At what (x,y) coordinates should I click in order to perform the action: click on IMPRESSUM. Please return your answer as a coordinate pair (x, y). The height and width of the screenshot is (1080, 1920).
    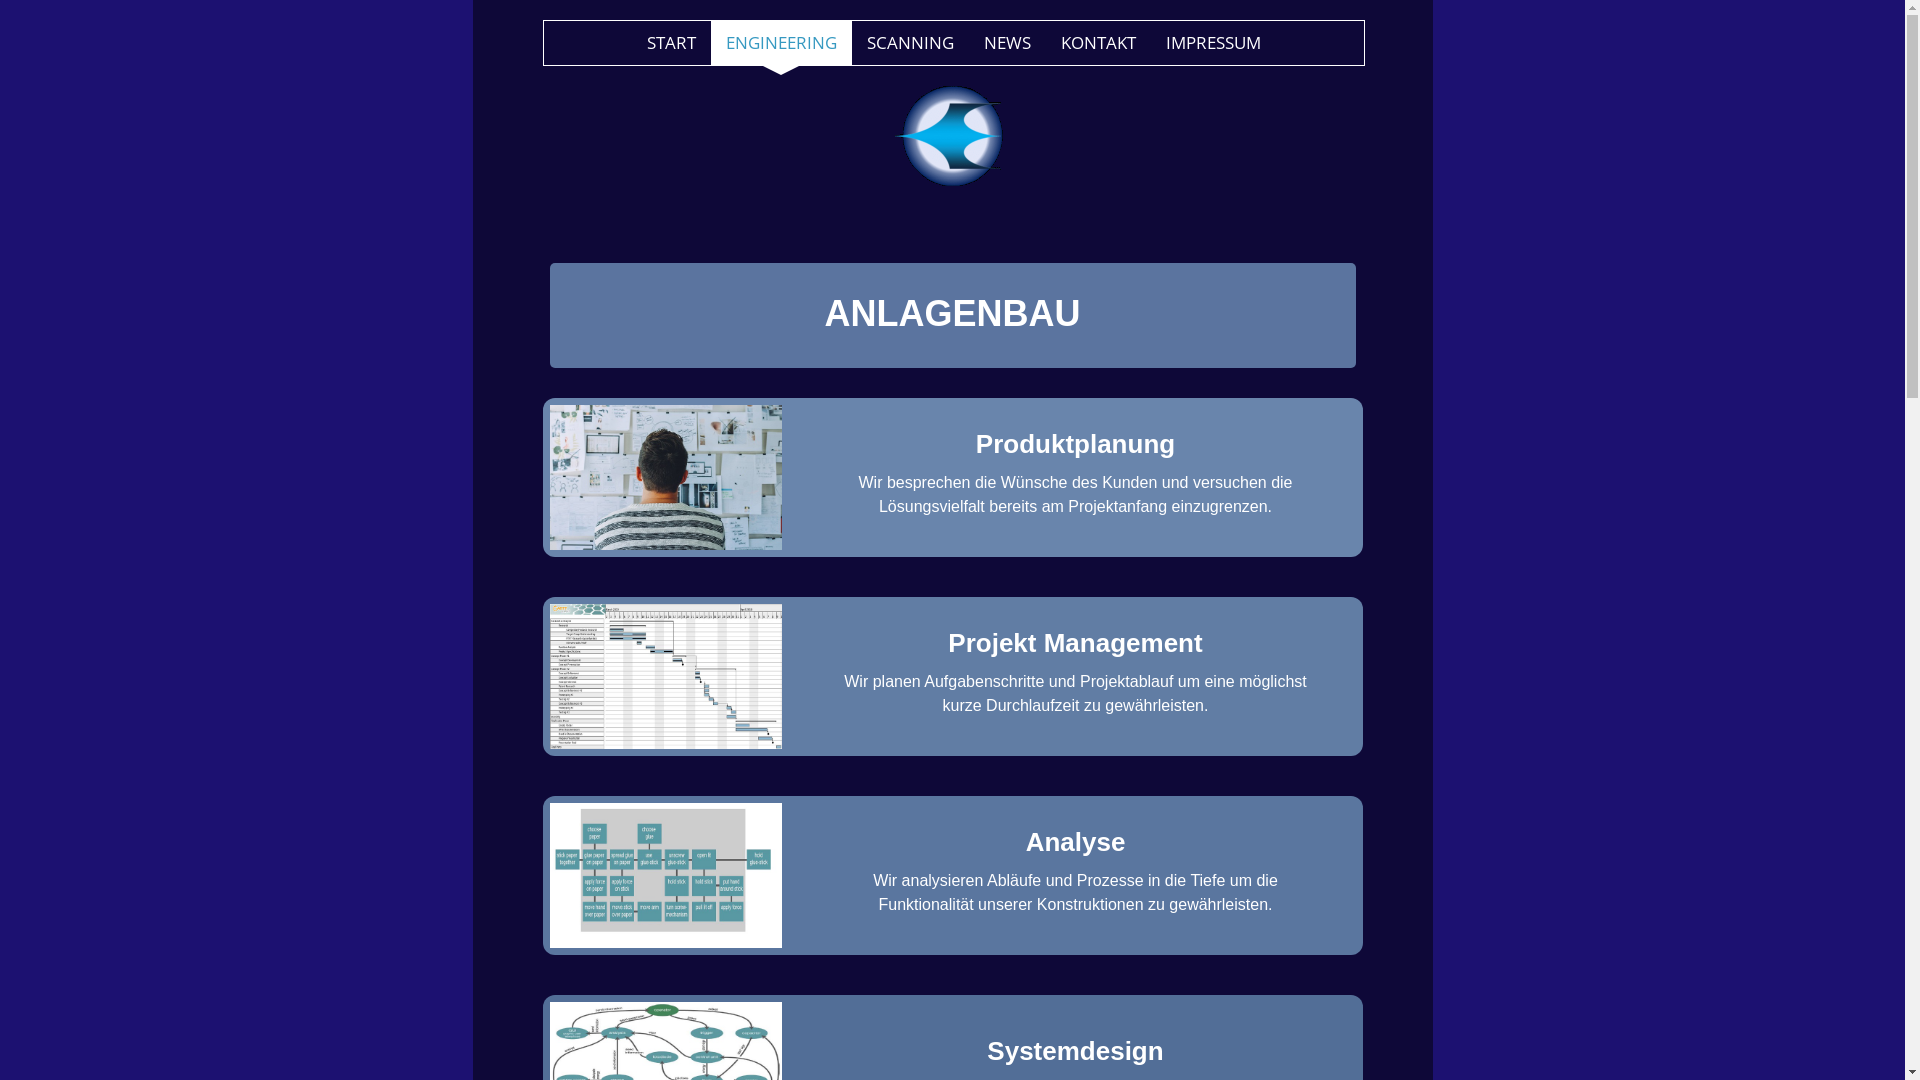
    Looking at the image, I should click on (1212, 43).